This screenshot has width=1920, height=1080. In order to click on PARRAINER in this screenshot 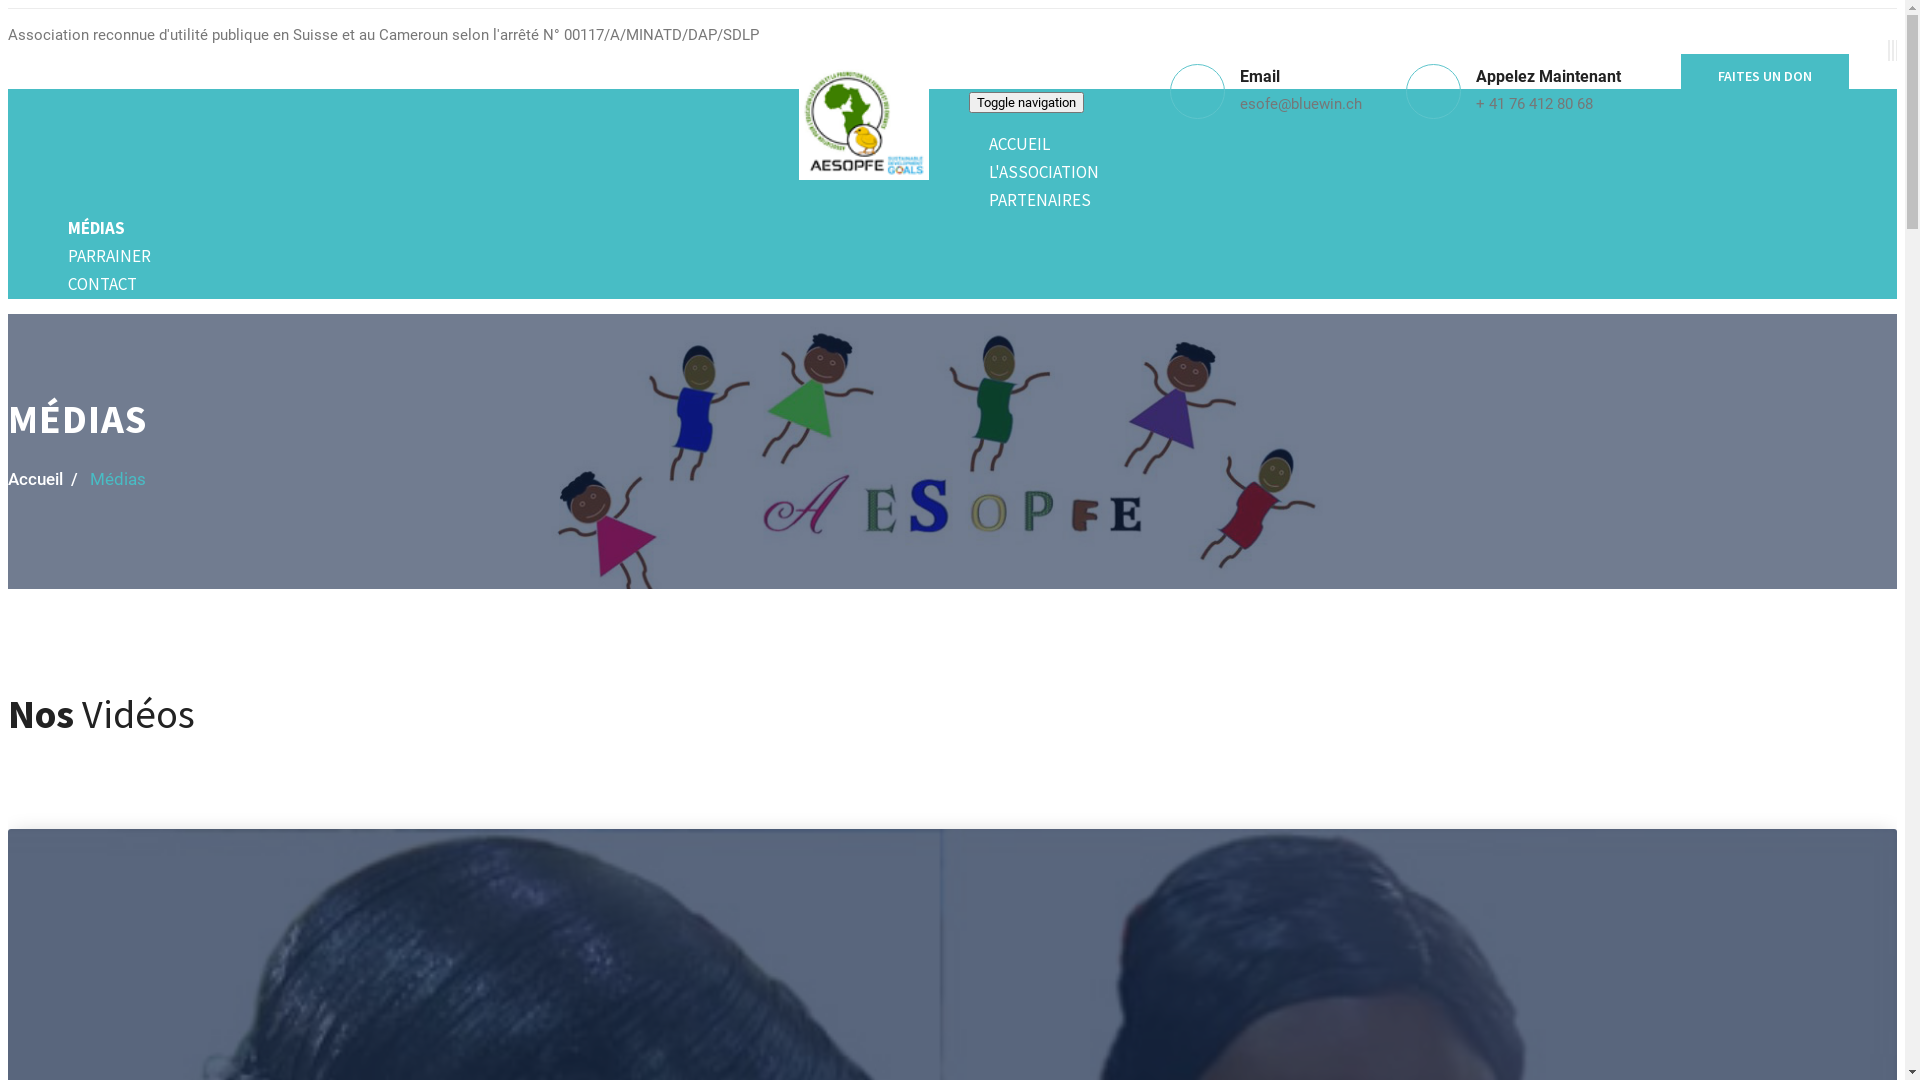, I will do `click(110, 256)`.